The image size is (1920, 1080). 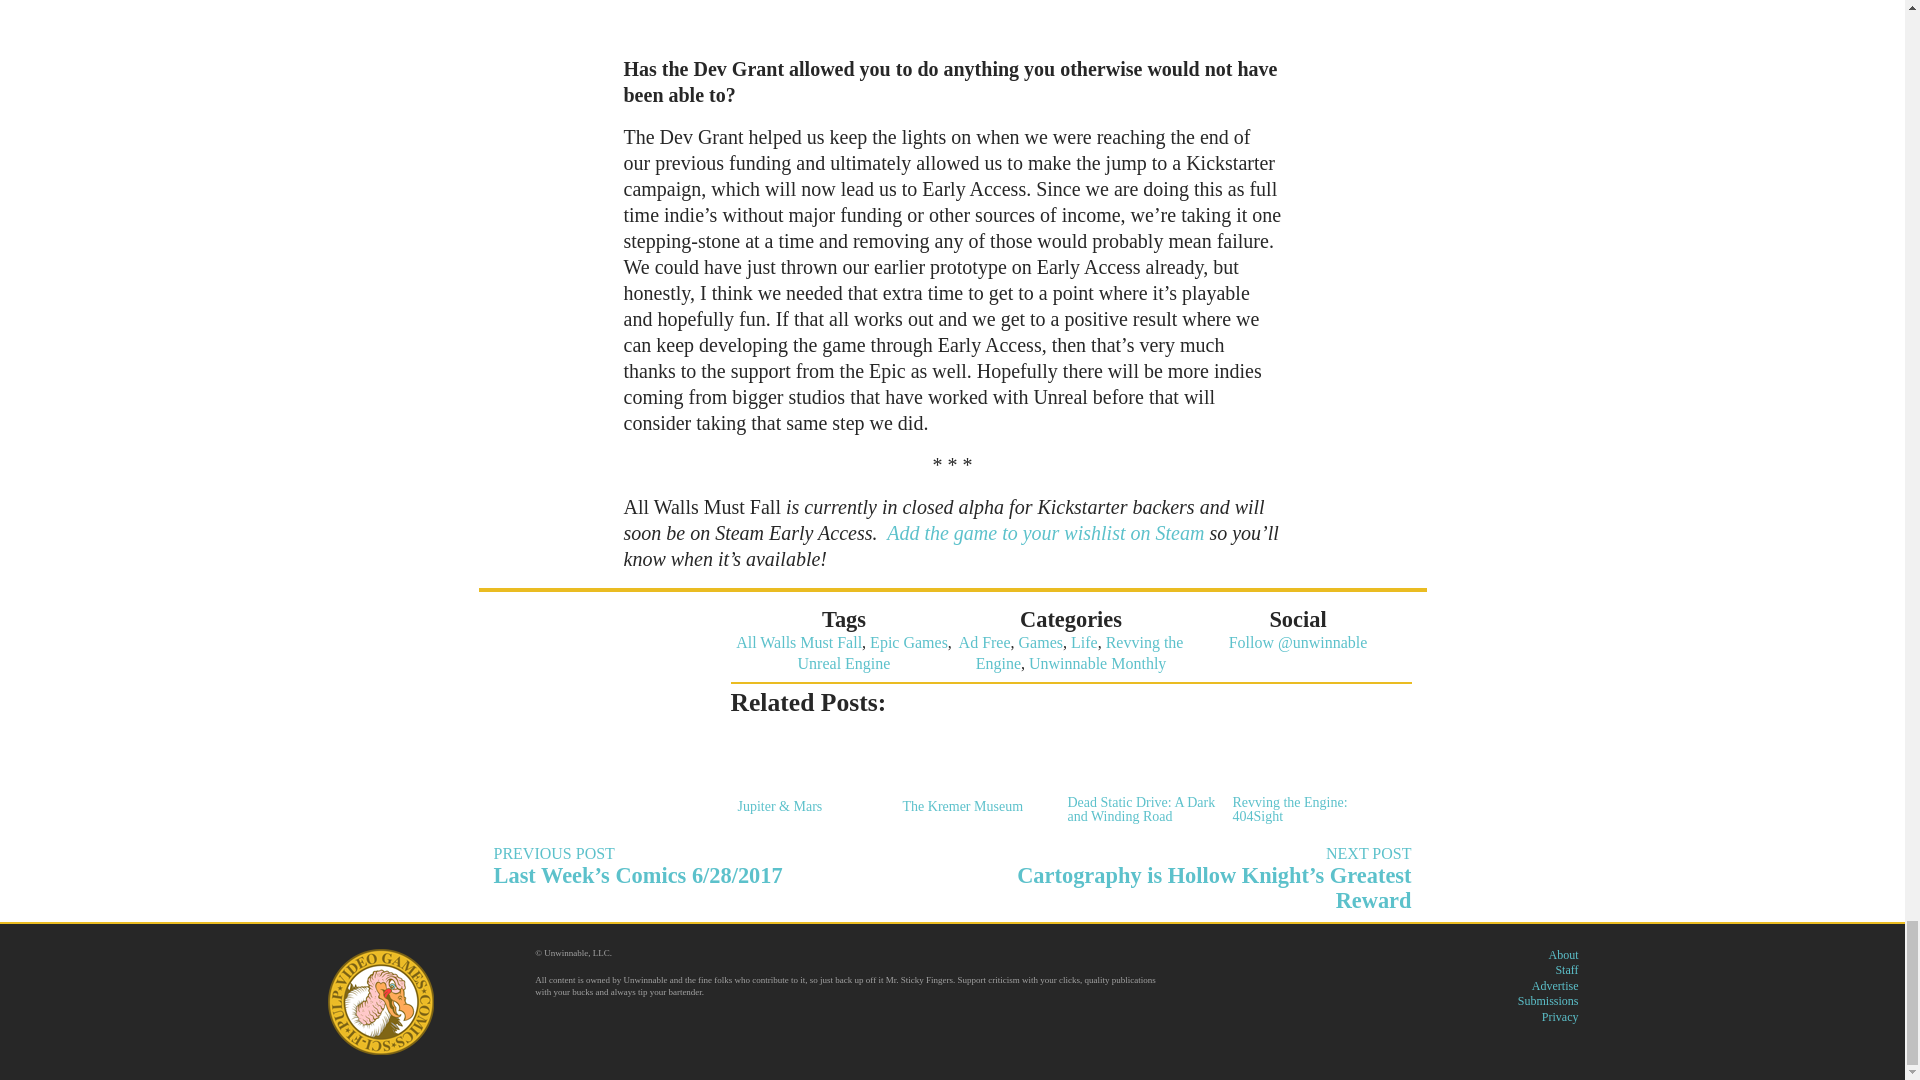 I want to click on Unreal Engine, so click(x=844, y=662).